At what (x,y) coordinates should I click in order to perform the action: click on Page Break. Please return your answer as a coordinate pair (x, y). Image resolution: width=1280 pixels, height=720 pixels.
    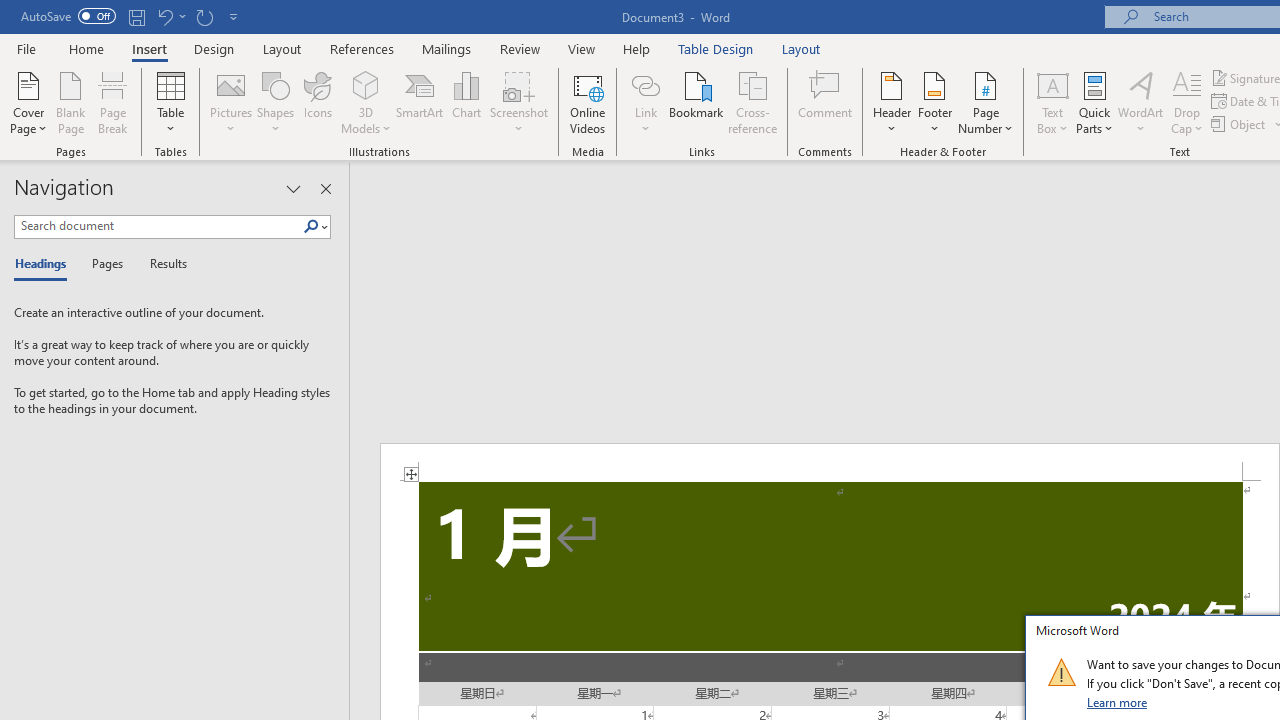
    Looking at the image, I should click on (113, 102).